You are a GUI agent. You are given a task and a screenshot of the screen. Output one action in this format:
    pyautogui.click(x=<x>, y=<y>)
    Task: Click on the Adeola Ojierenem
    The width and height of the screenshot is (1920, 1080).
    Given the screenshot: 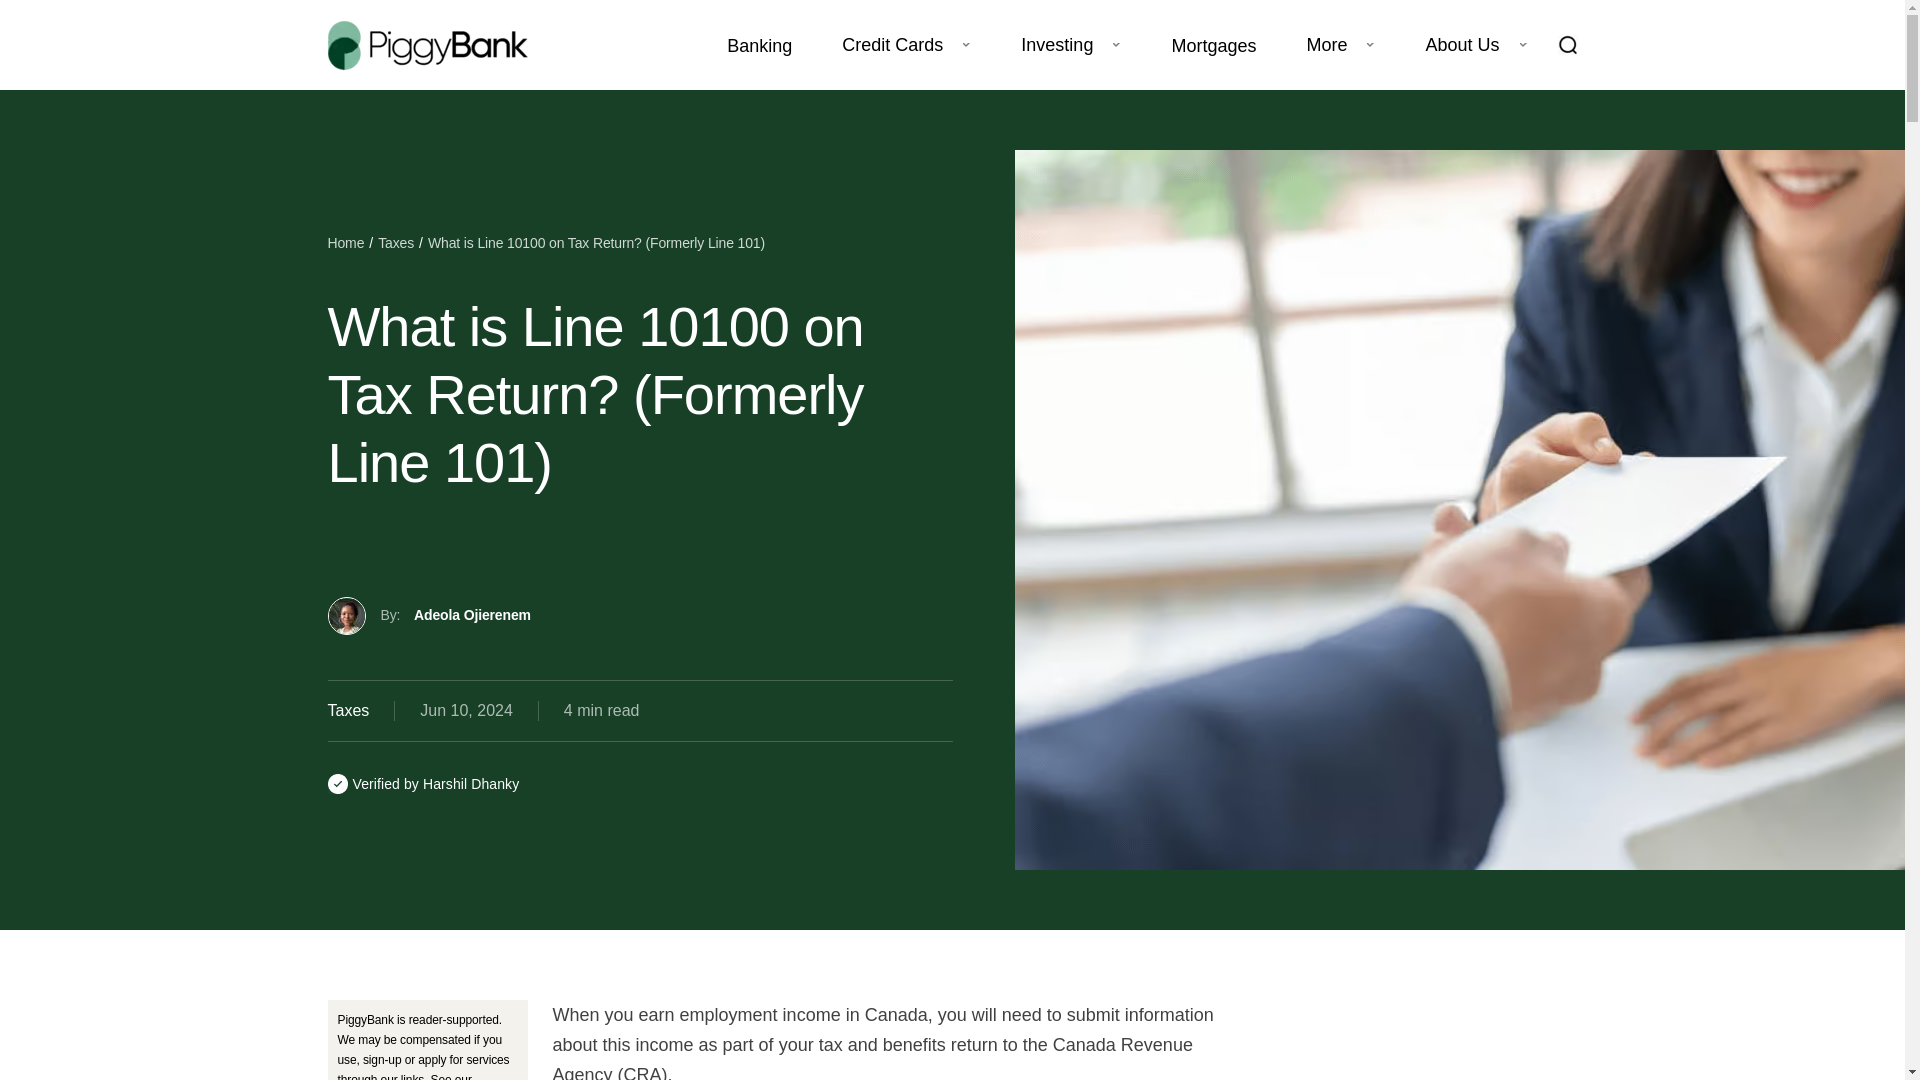 What is the action you would take?
    pyautogui.click(x=472, y=614)
    